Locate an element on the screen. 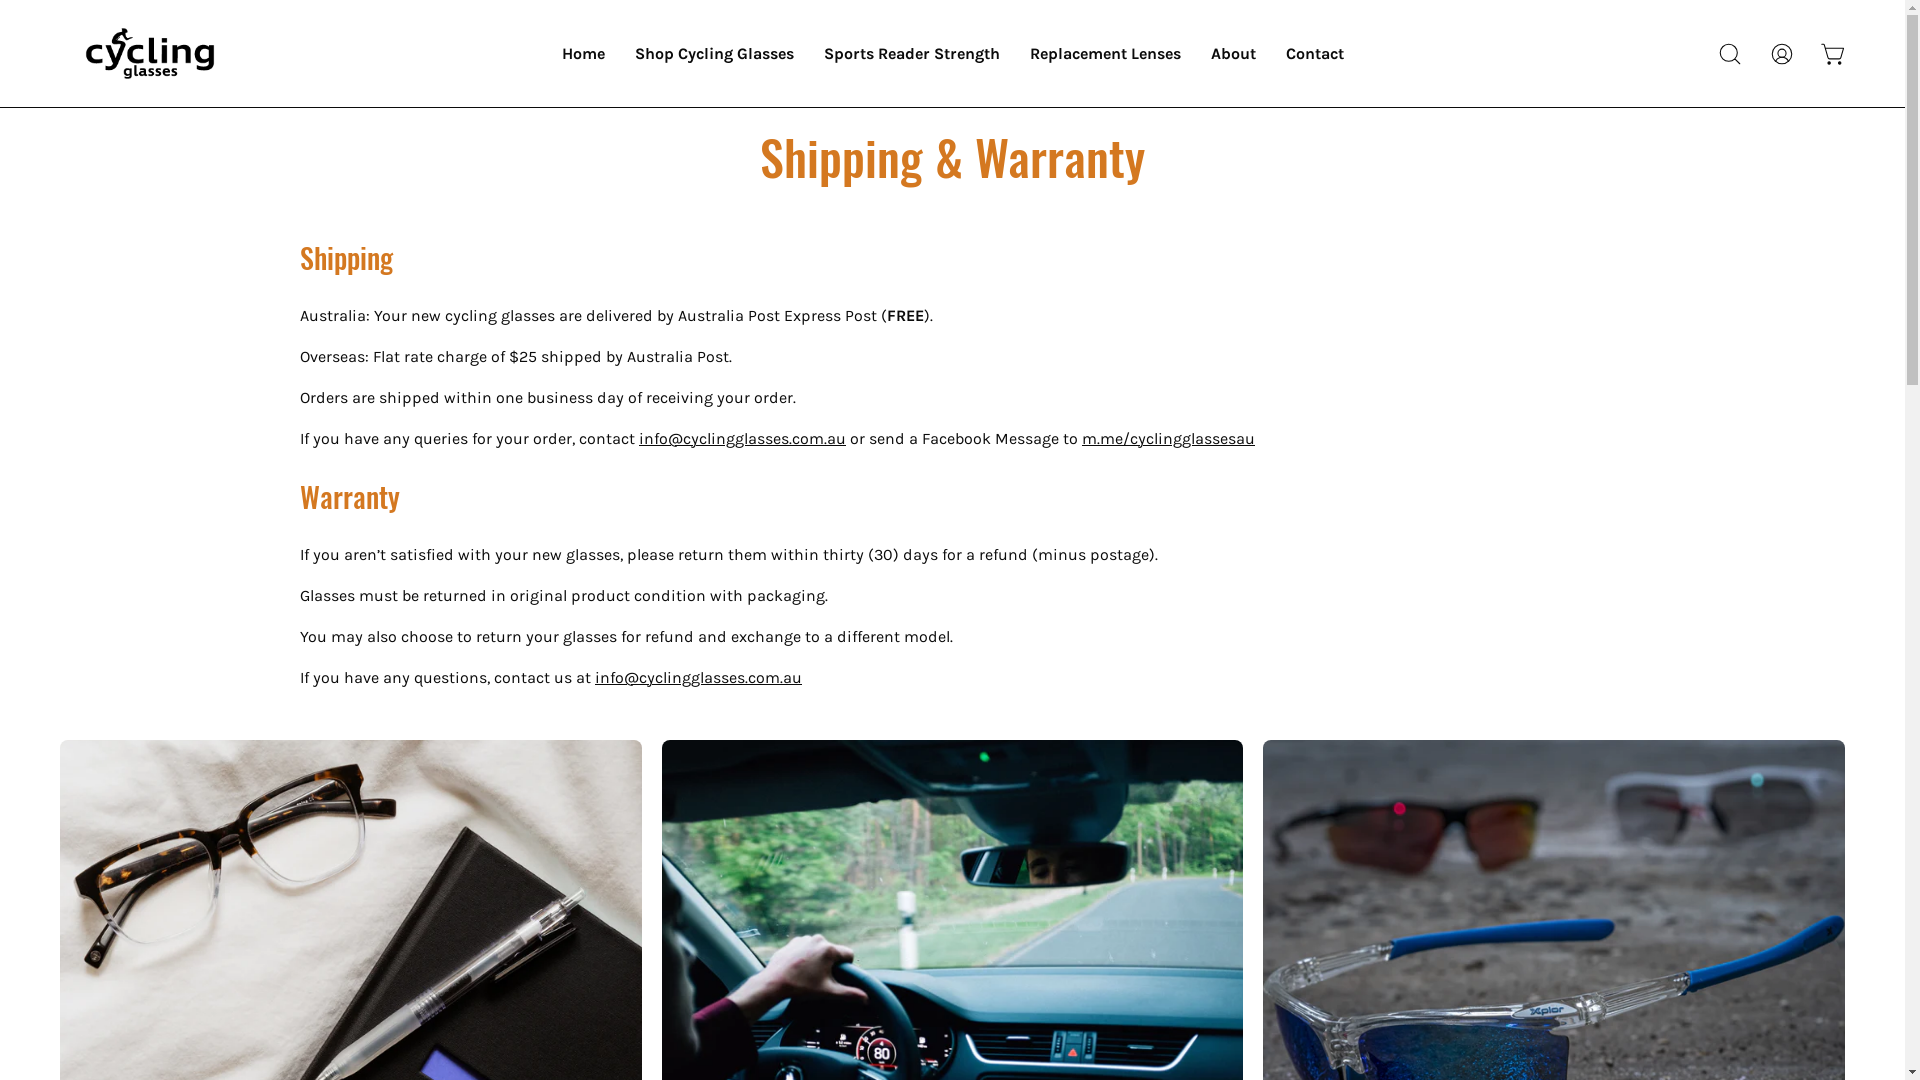 The width and height of the screenshot is (1920, 1080). My Account is located at coordinates (1782, 53).